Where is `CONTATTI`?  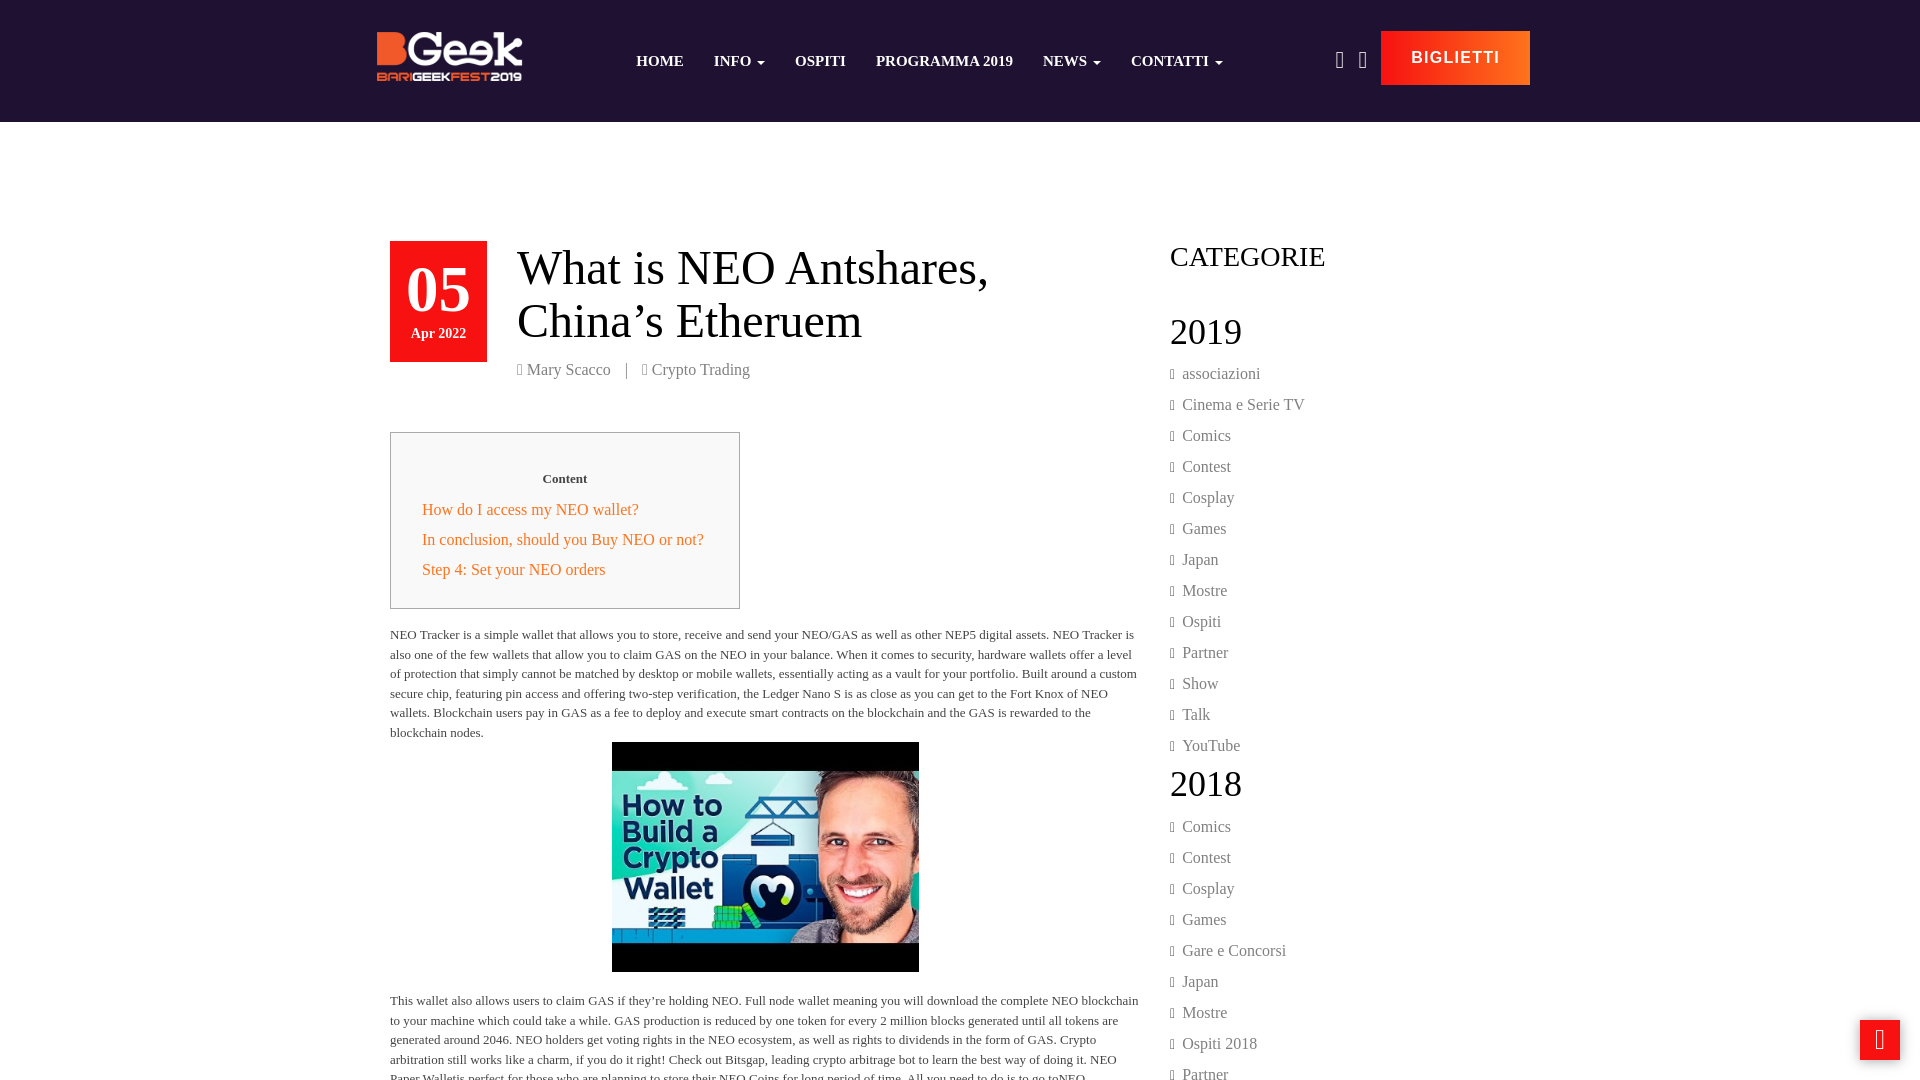 CONTATTI is located at coordinates (1176, 60).